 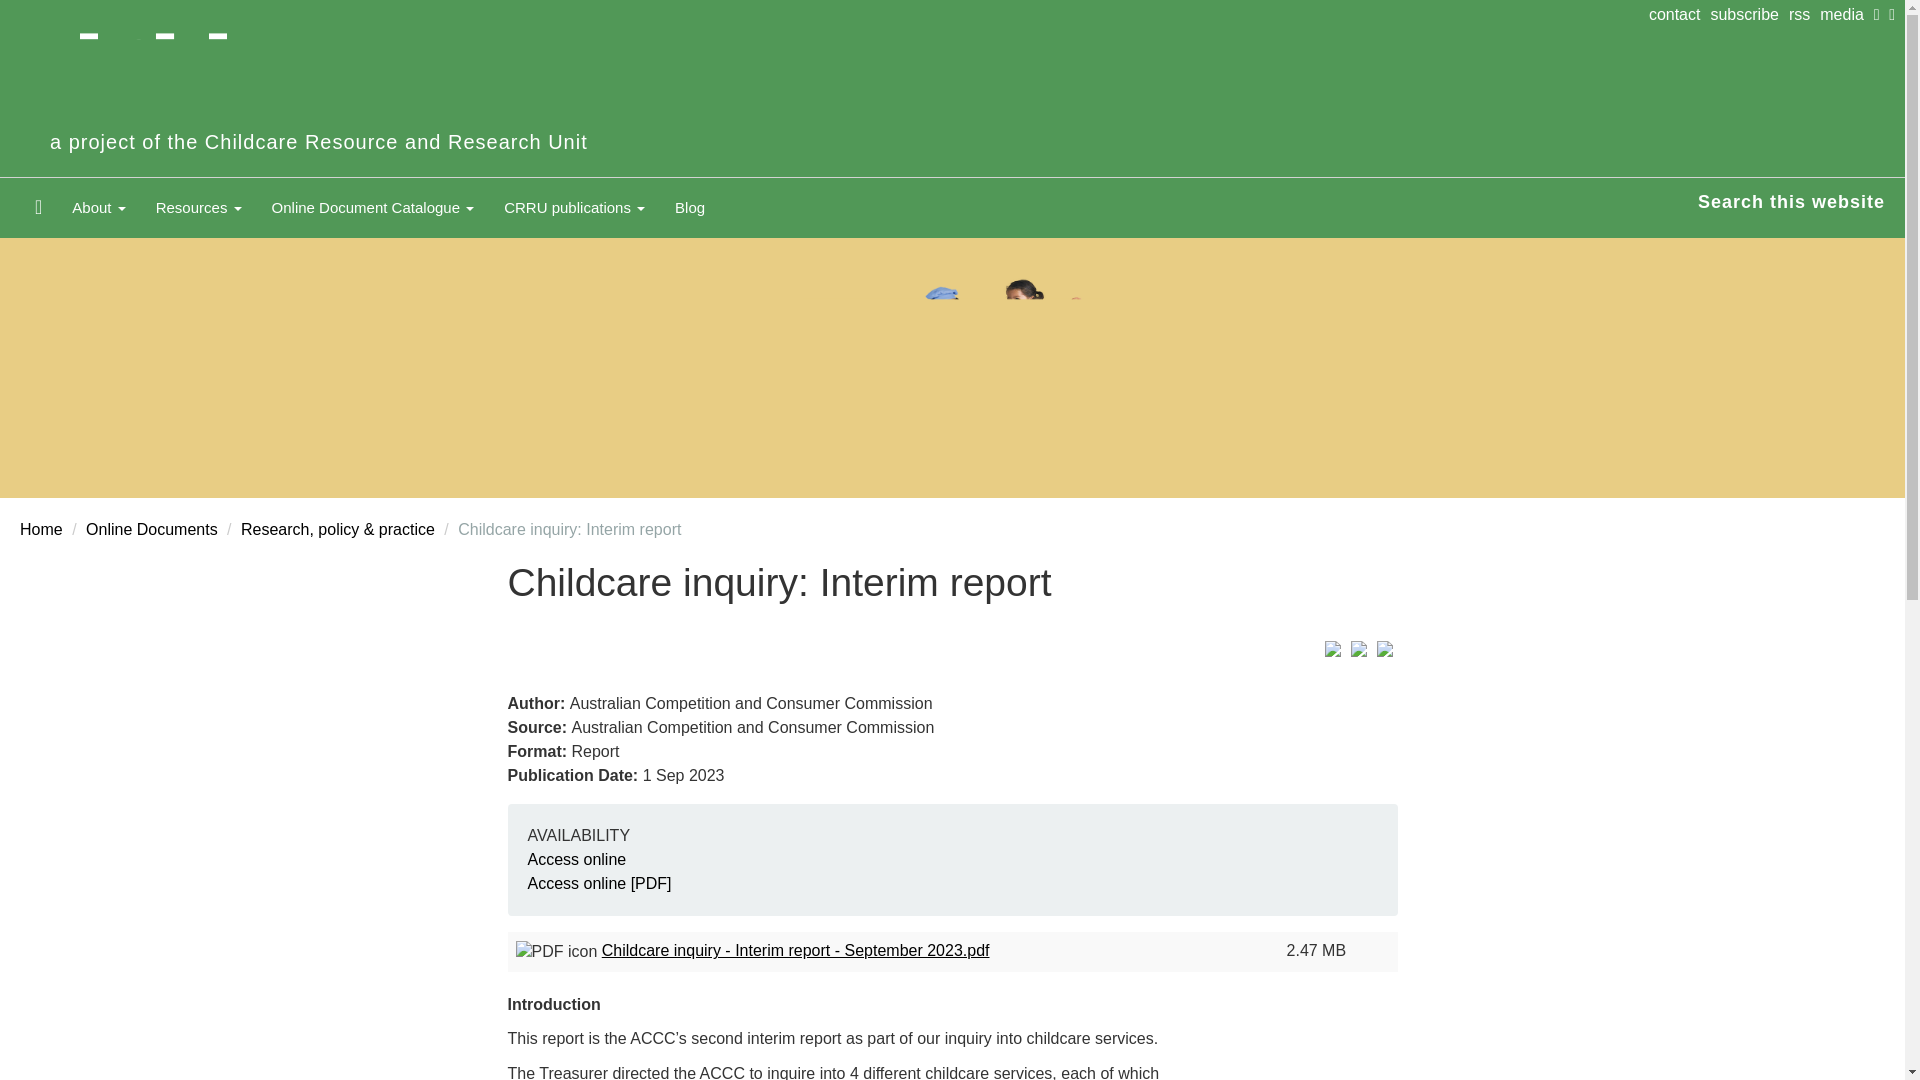 I want to click on contact, so click(x=1680, y=15).